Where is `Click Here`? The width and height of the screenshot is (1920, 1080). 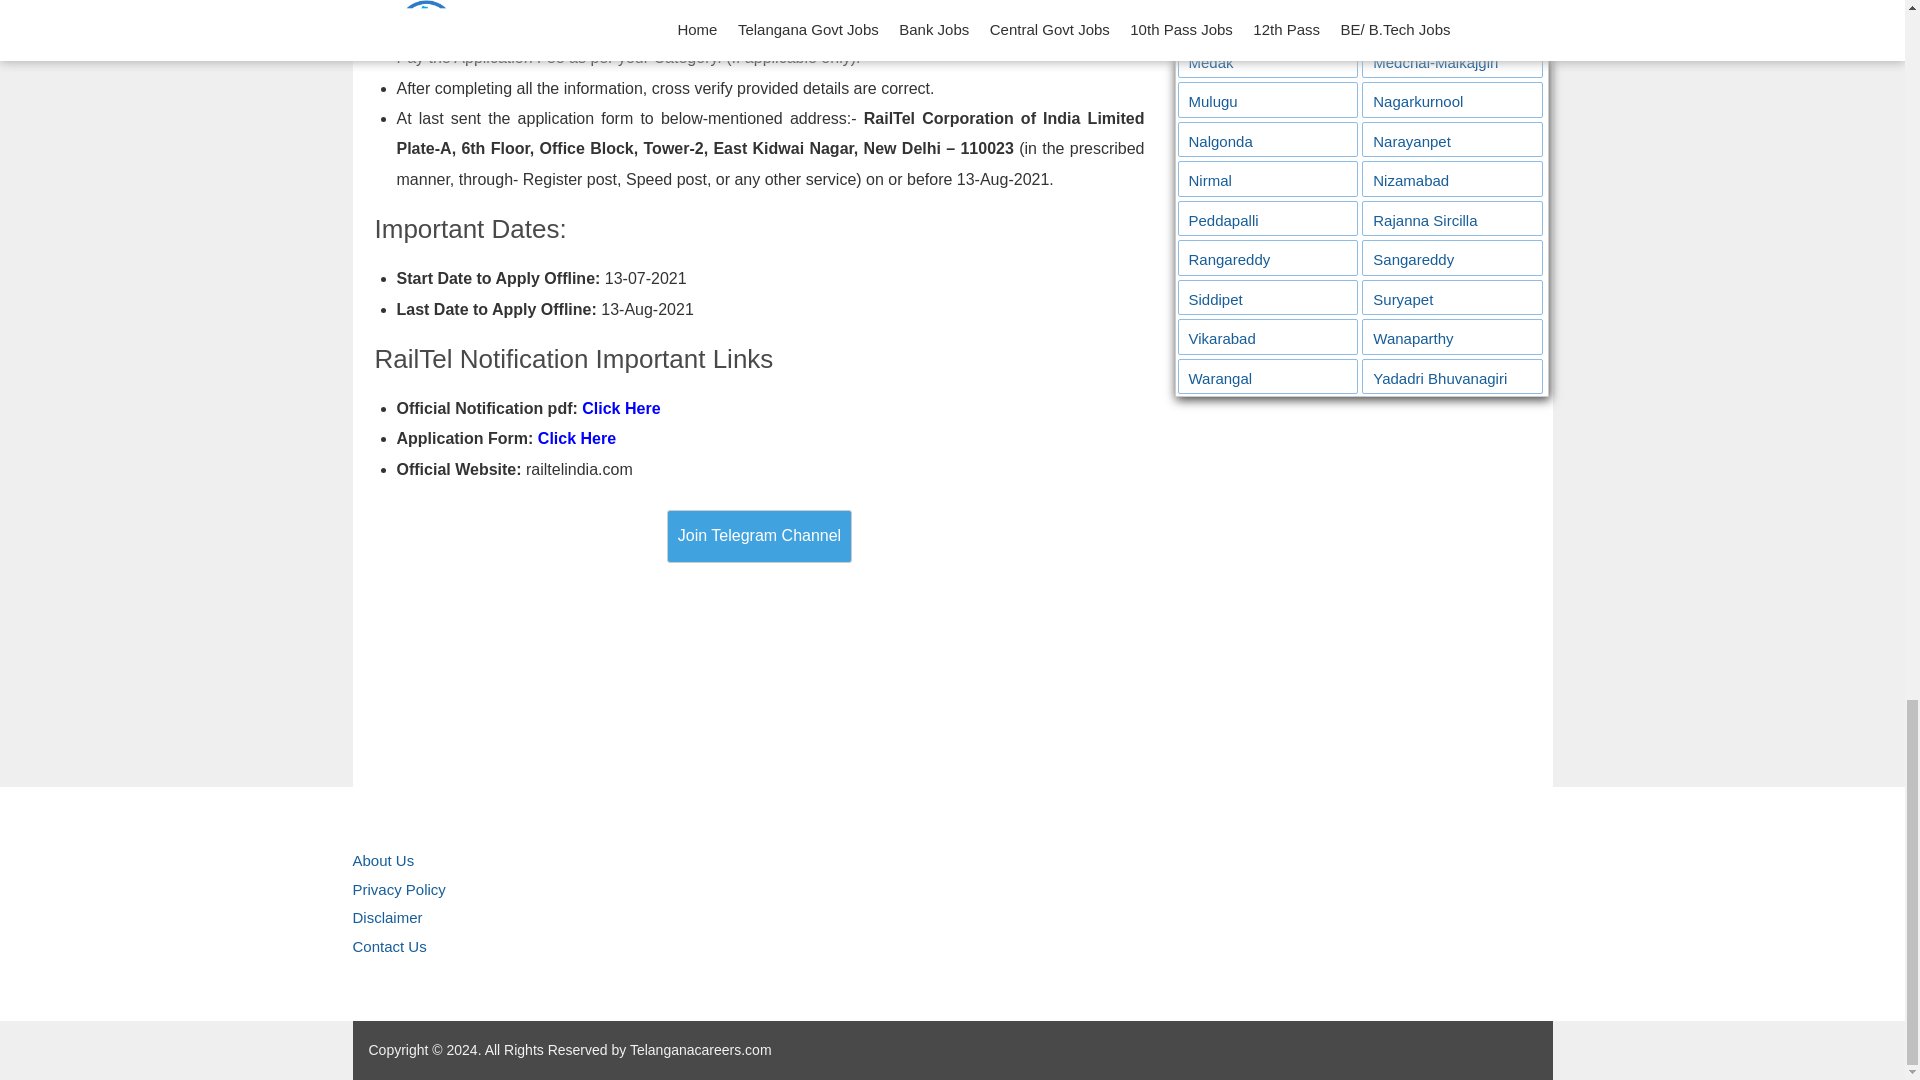 Click Here is located at coordinates (620, 408).